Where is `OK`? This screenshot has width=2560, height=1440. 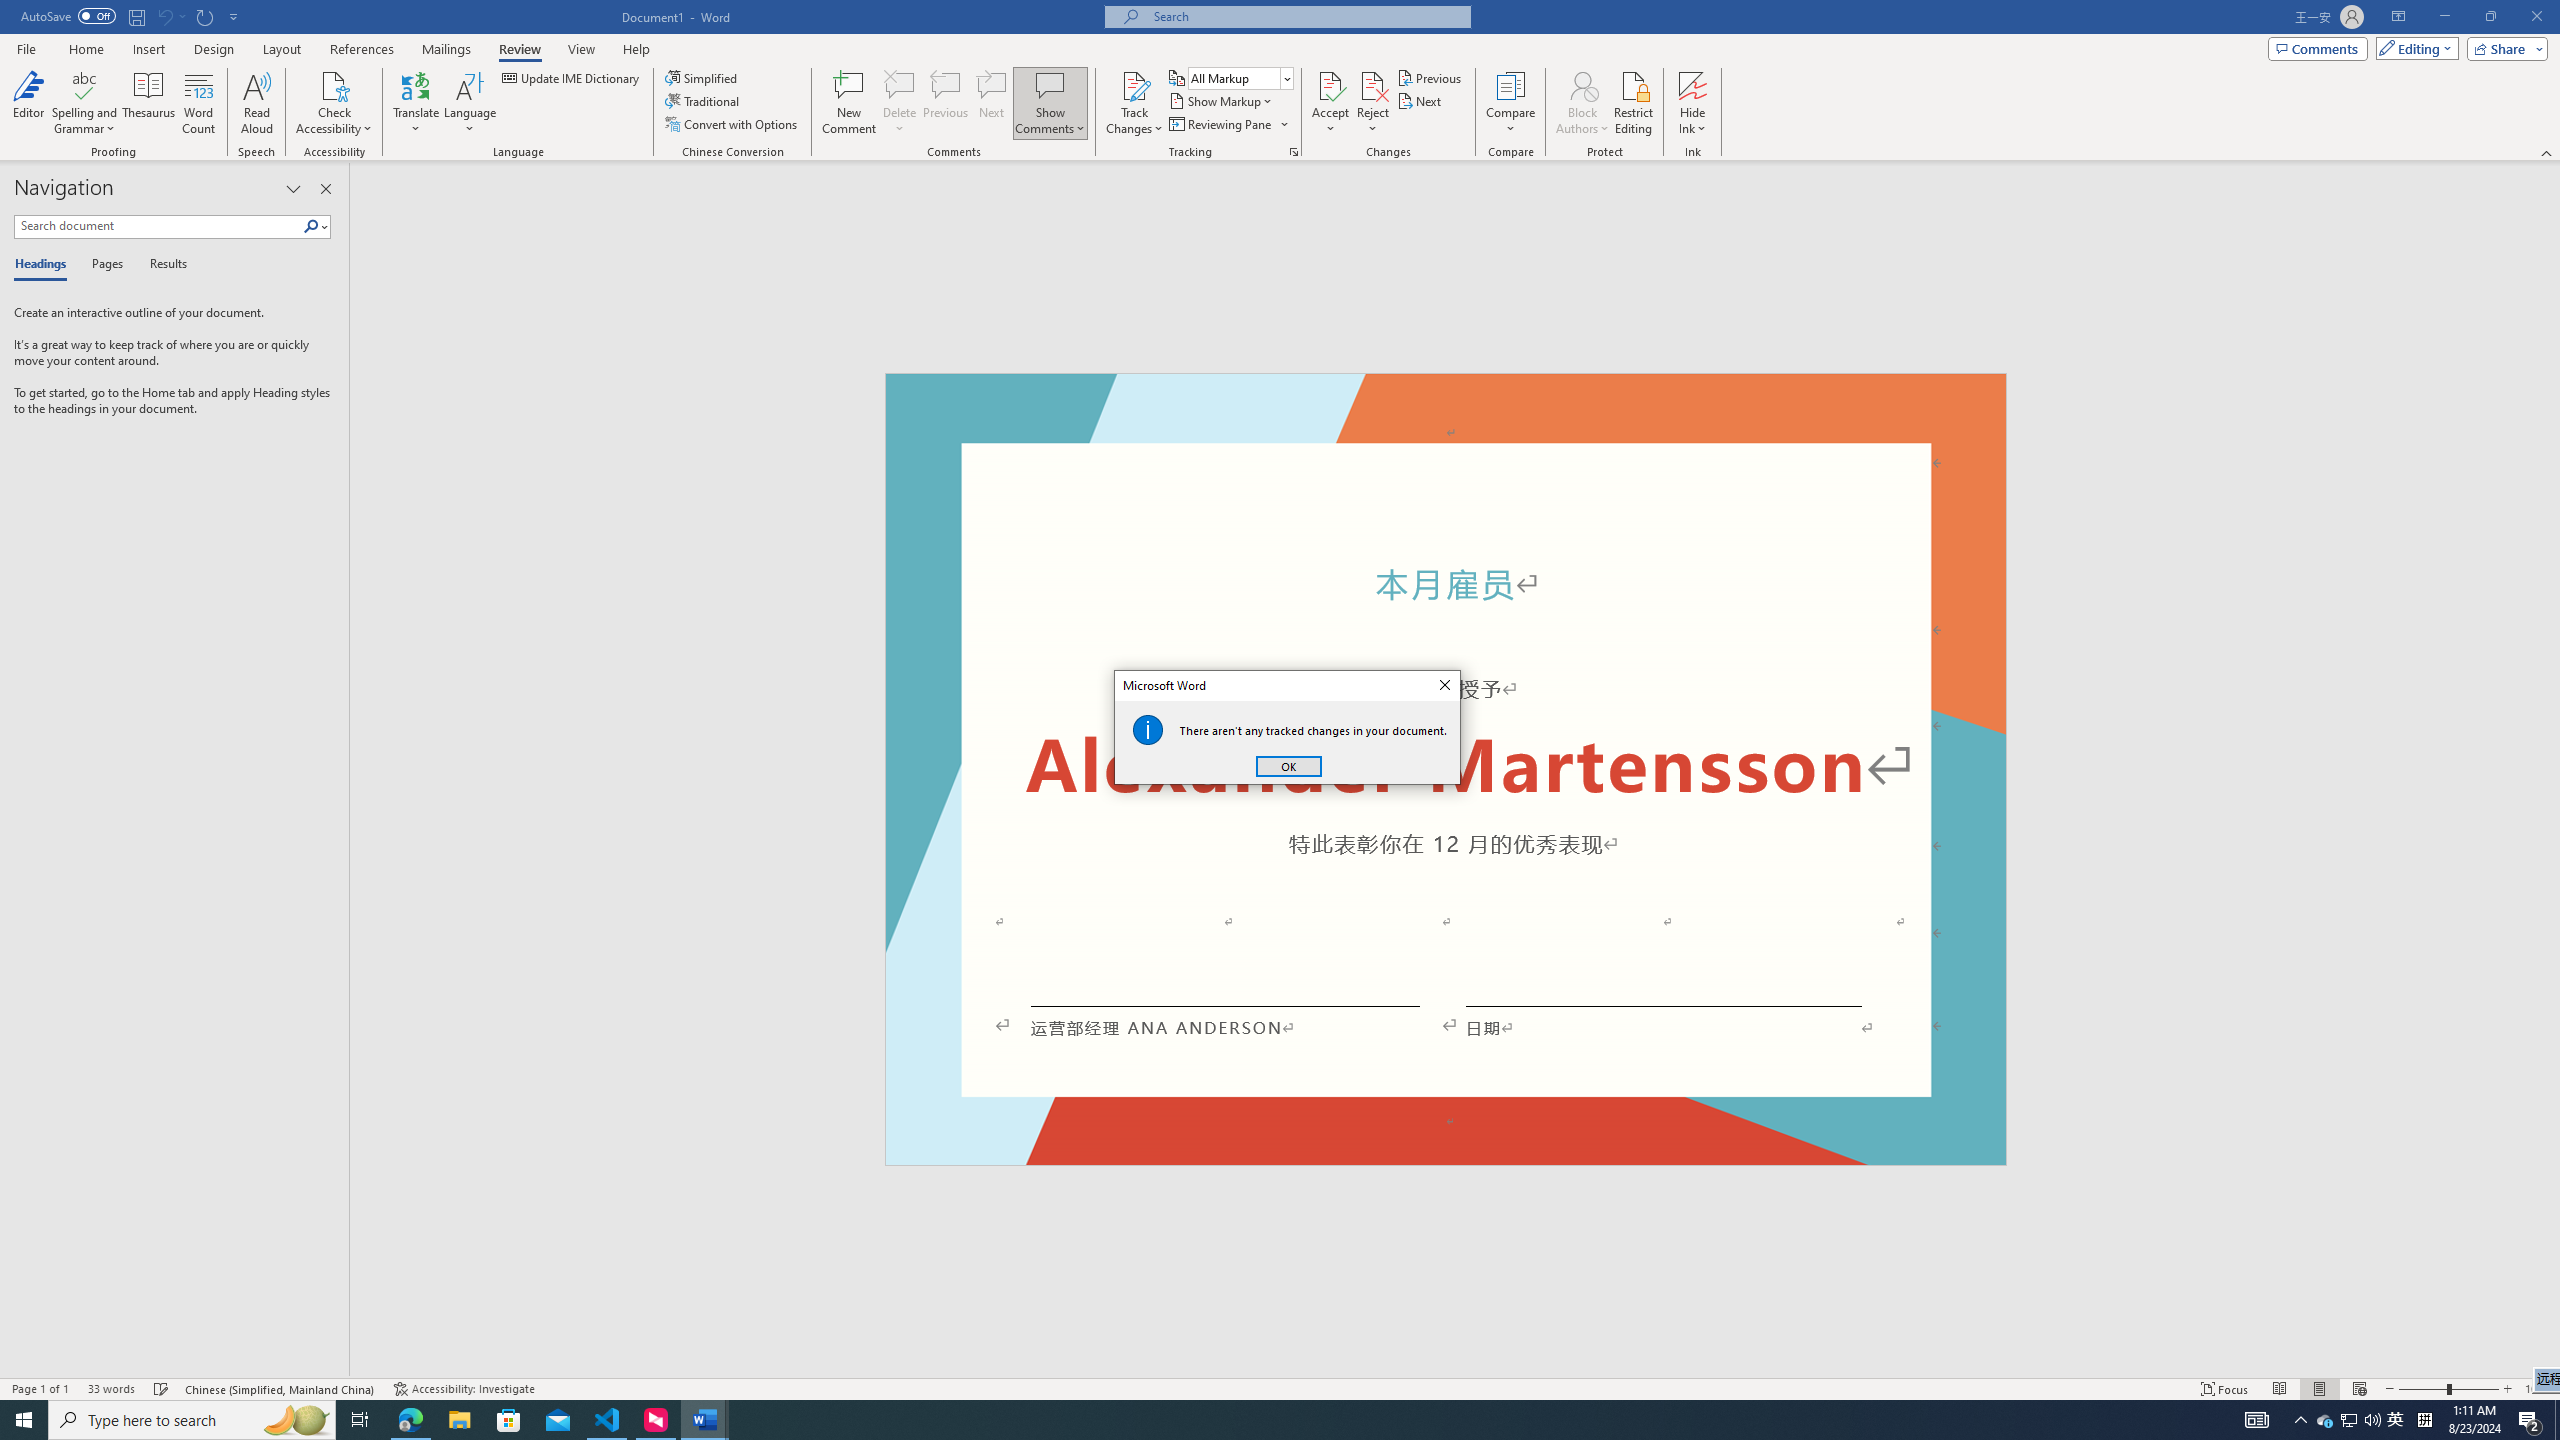
OK is located at coordinates (1288, 766).